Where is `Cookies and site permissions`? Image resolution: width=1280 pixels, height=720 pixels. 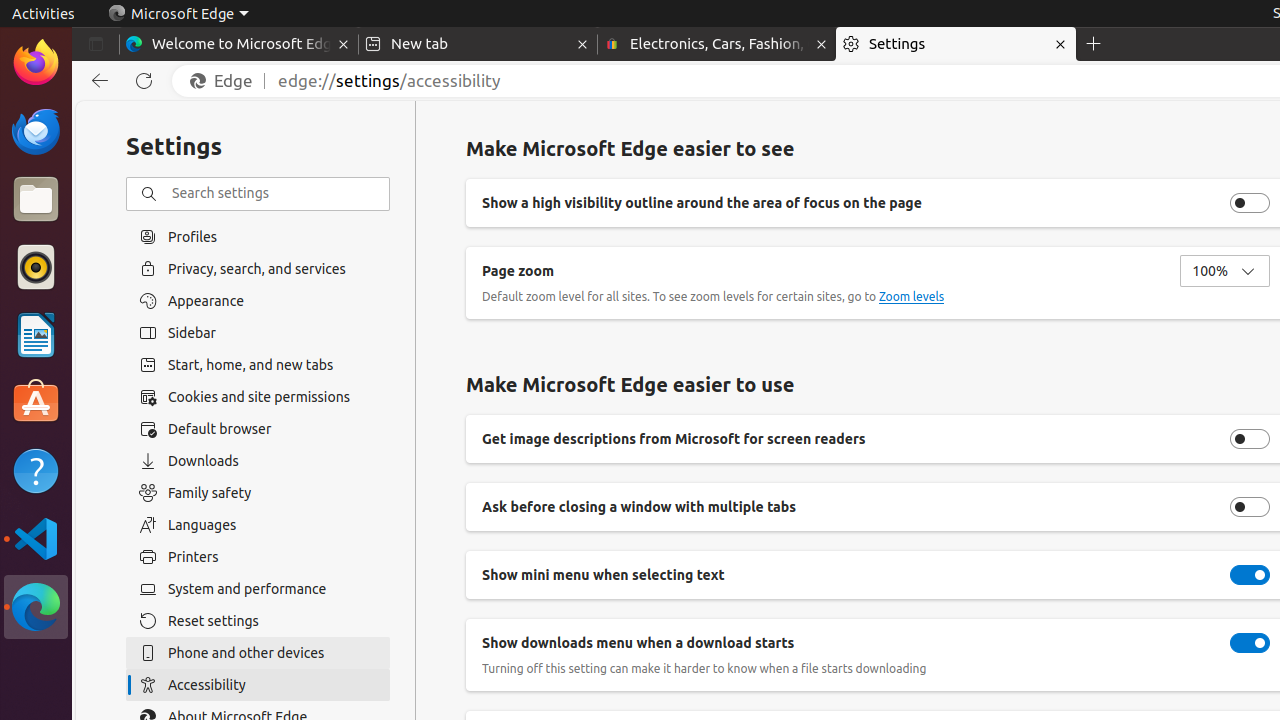
Cookies and site permissions is located at coordinates (258, 397).